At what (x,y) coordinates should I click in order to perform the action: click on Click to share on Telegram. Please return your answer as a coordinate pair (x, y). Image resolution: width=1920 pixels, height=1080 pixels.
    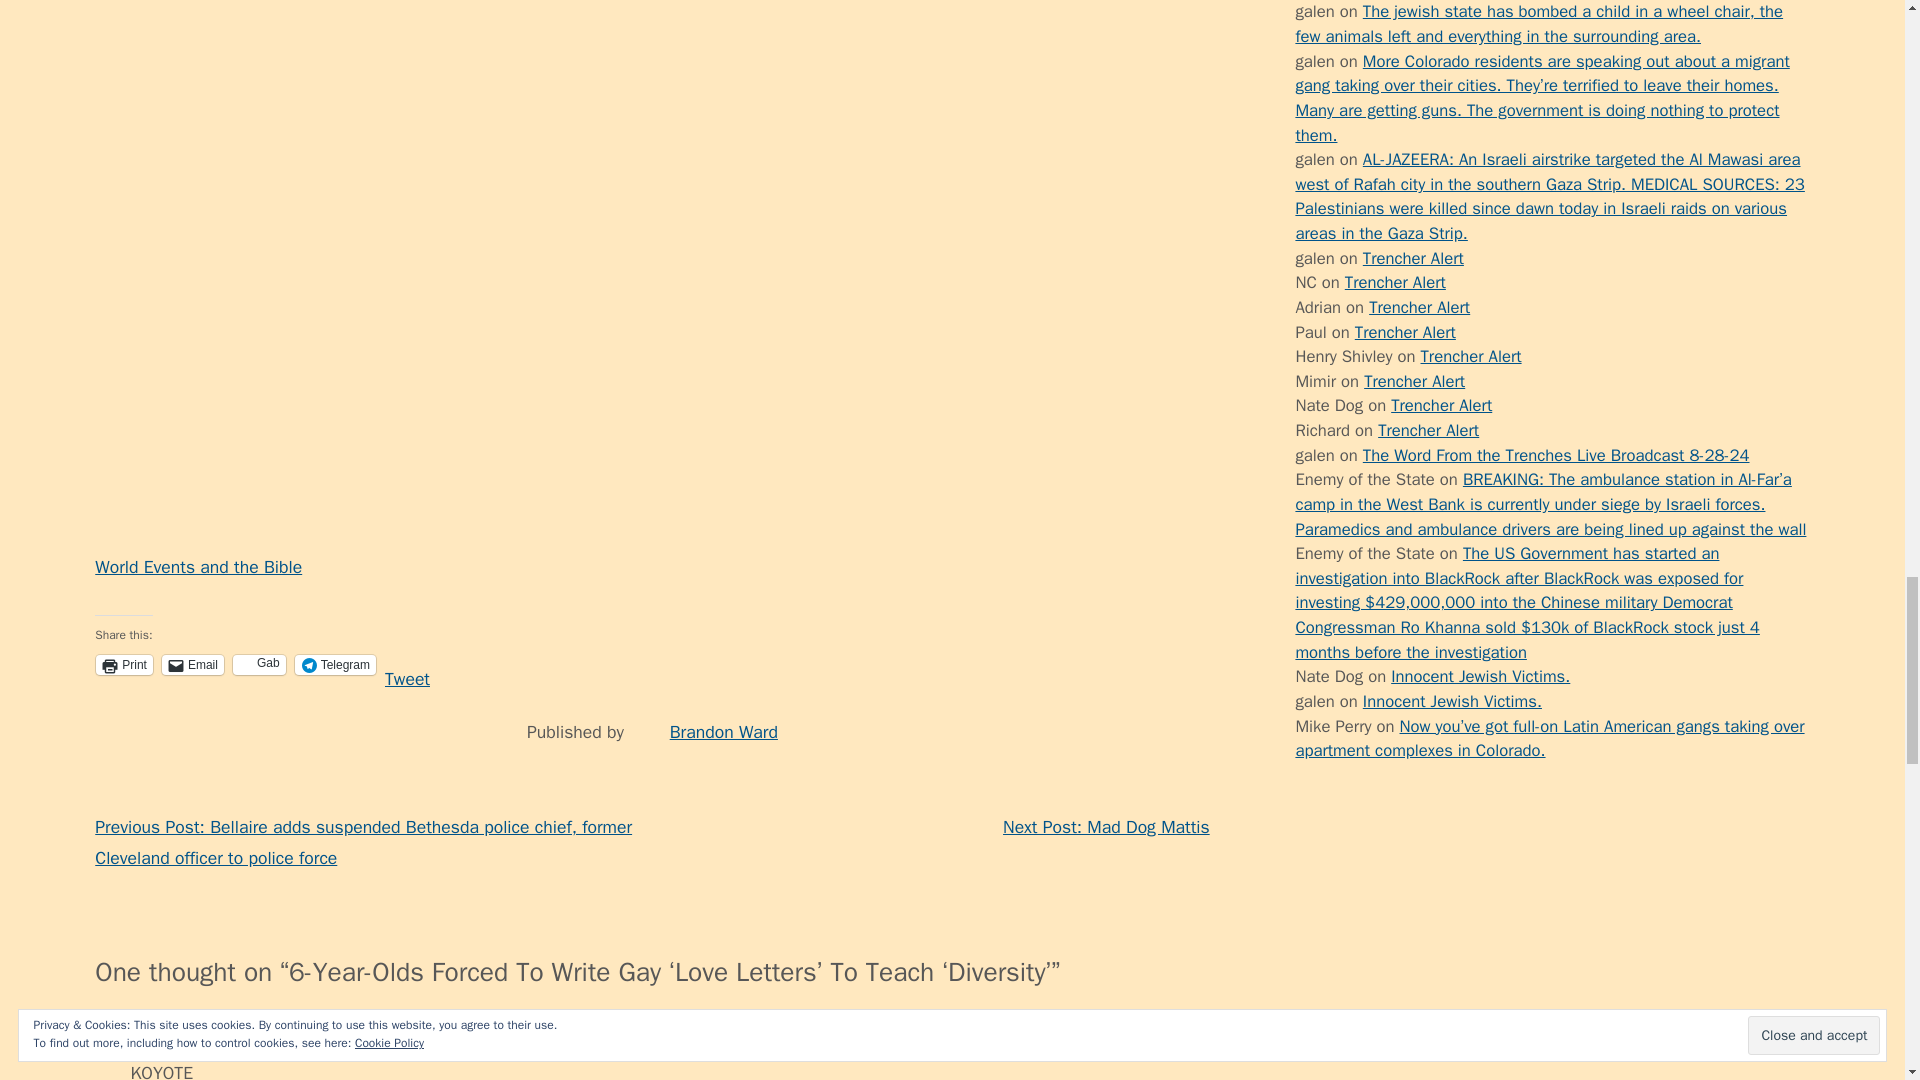
    Looking at the image, I should click on (336, 664).